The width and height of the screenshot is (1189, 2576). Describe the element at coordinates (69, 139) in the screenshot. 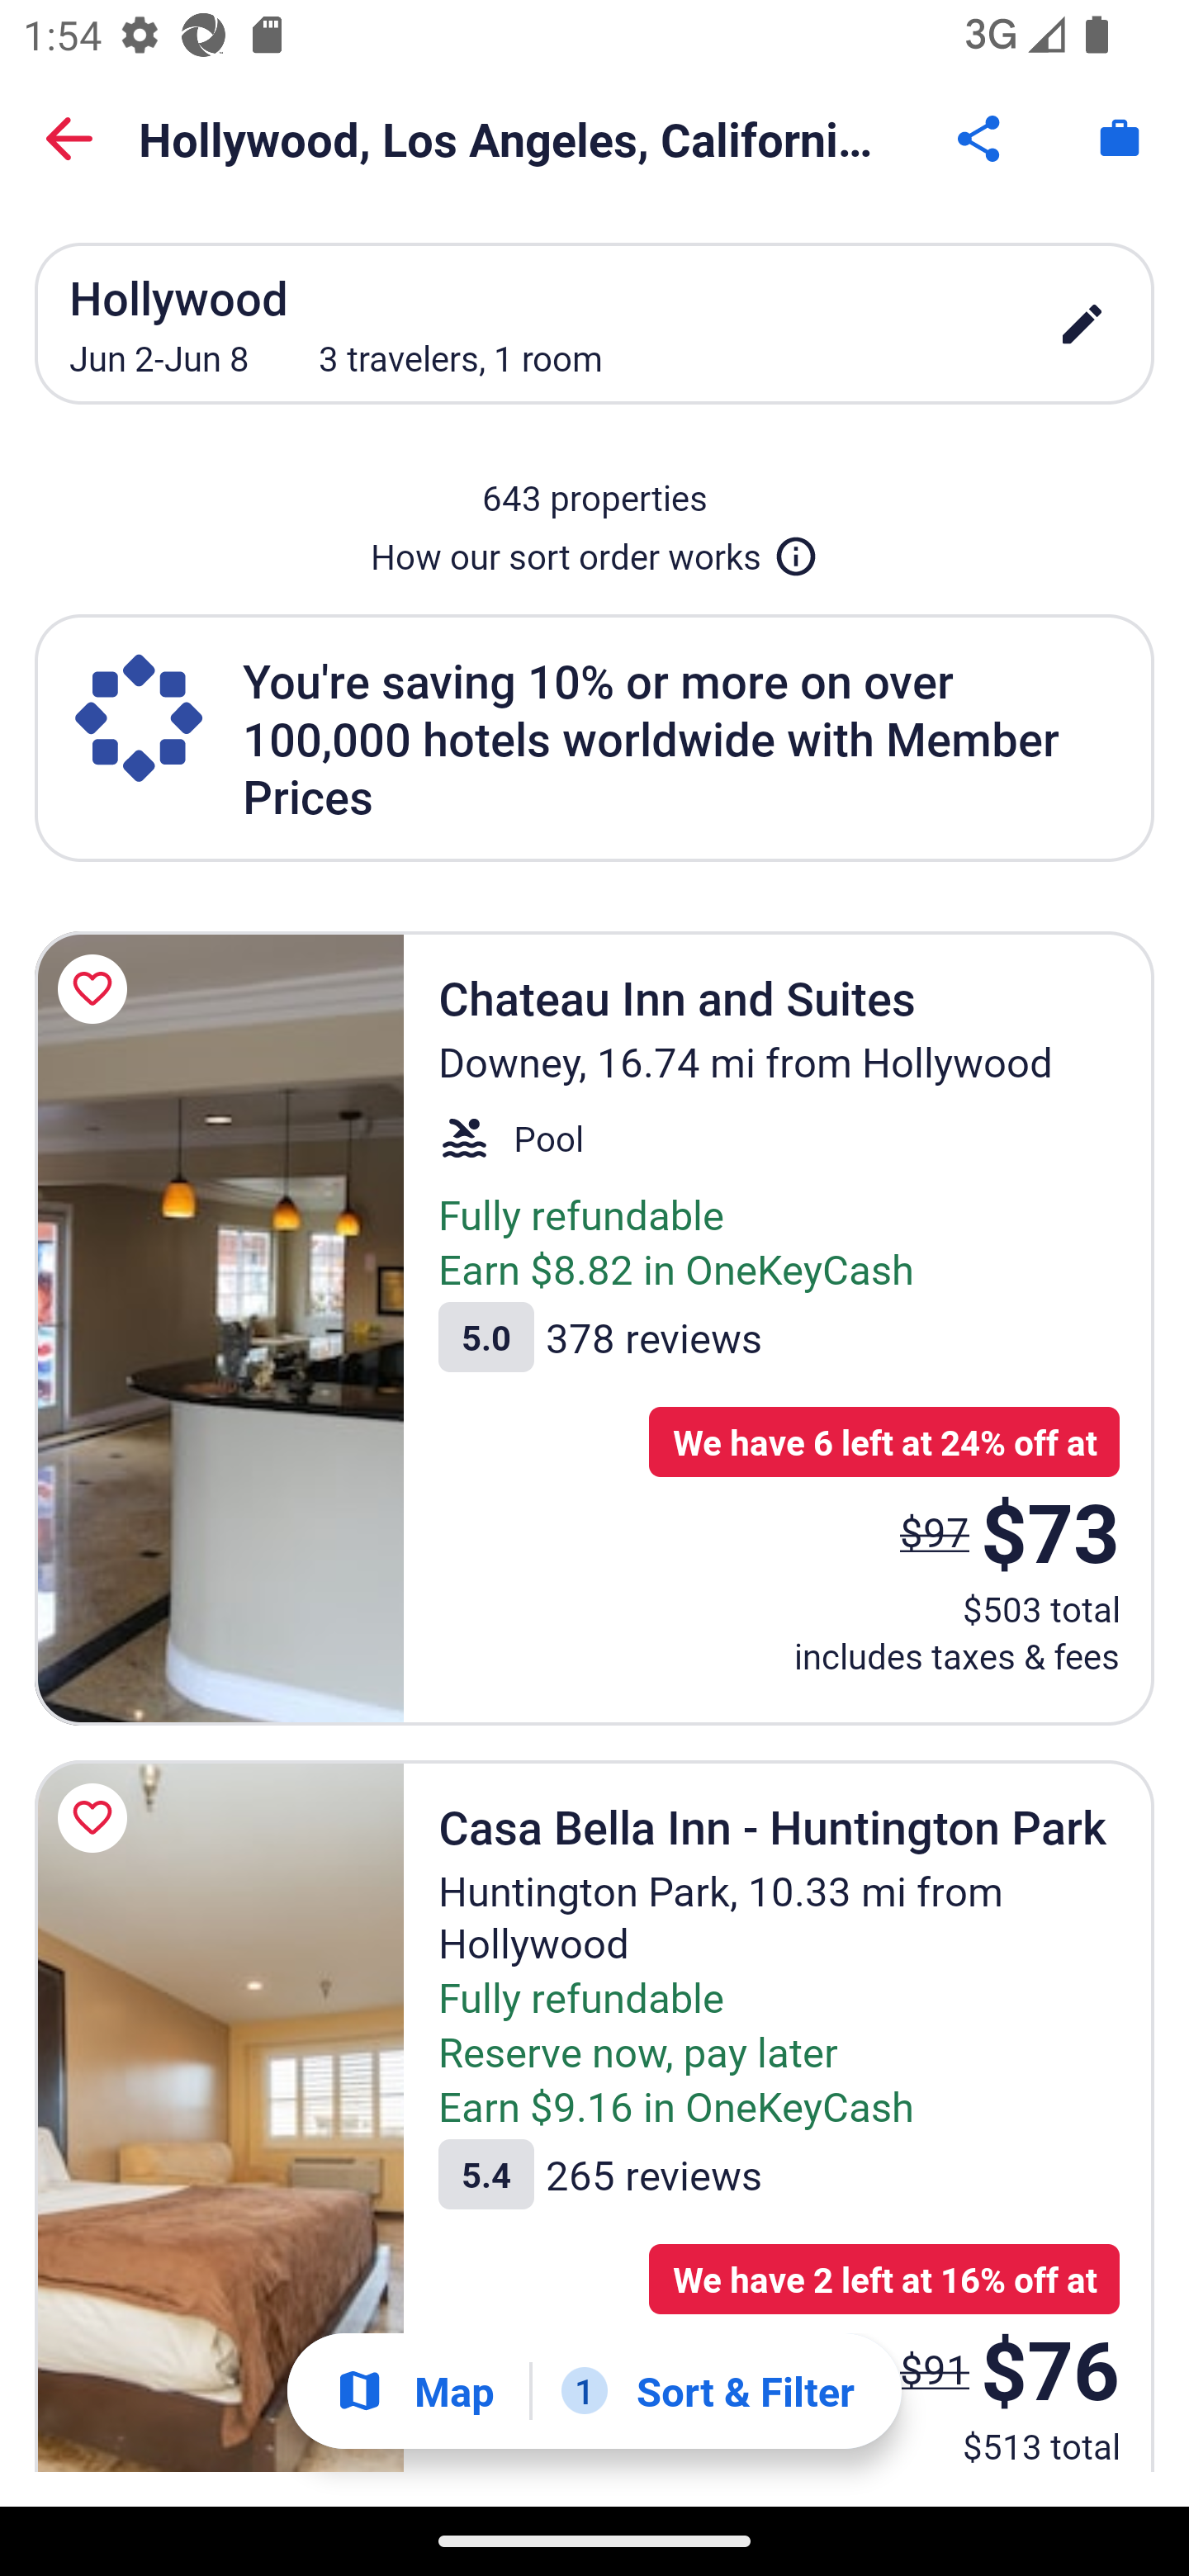

I see `Back` at that location.